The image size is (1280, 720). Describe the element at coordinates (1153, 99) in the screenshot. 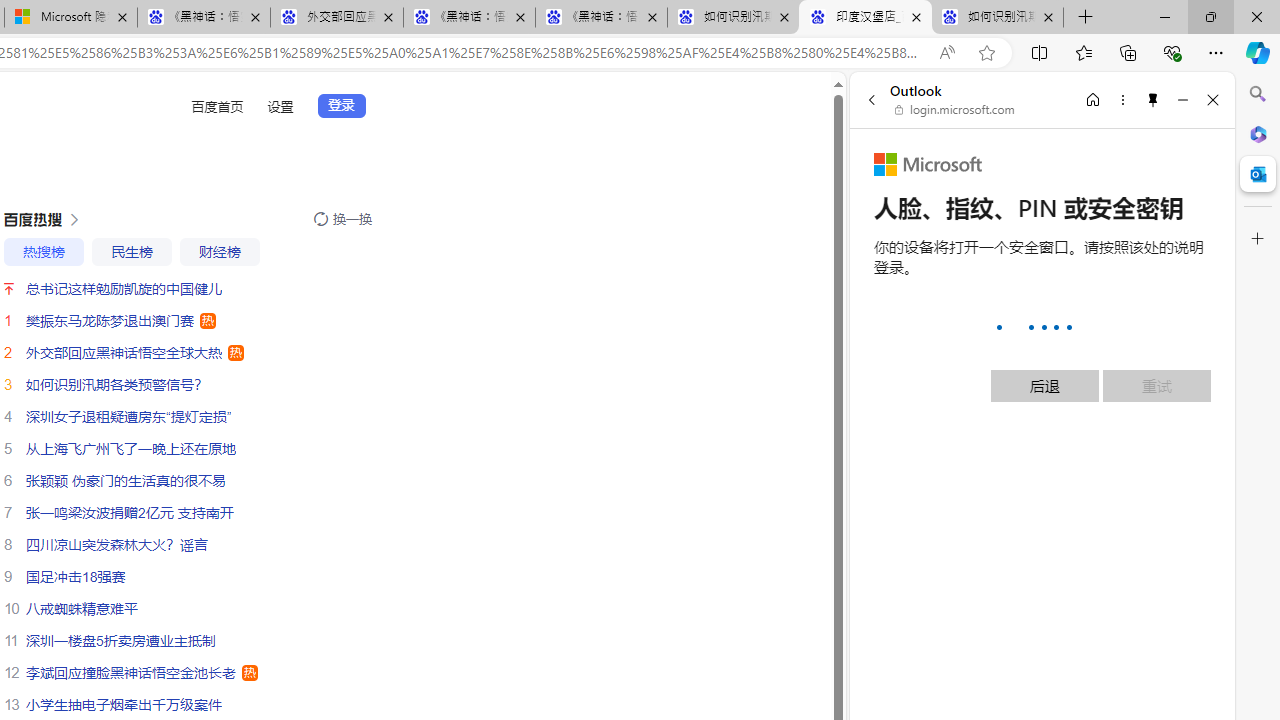

I see `Unpin side pane` at that location.